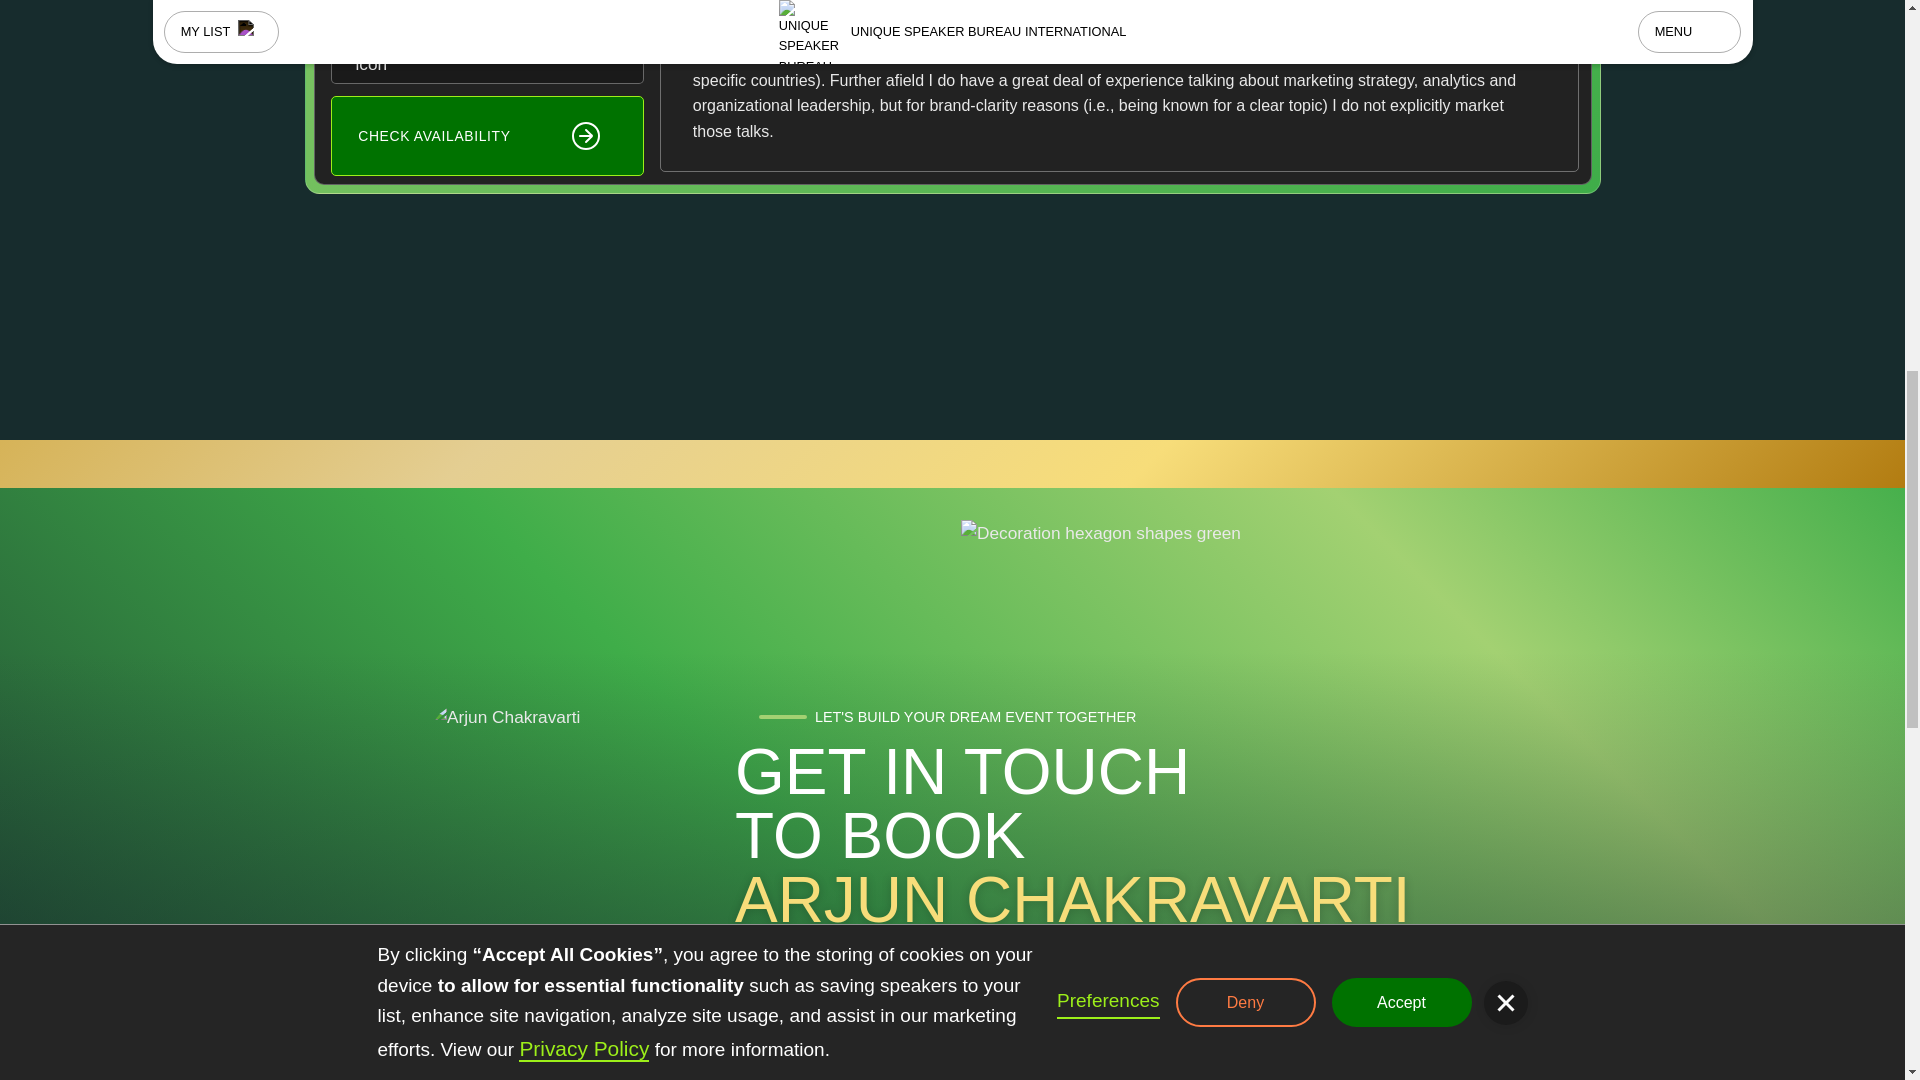  I want to click on GET IN TOUCH, so click(962, 771).